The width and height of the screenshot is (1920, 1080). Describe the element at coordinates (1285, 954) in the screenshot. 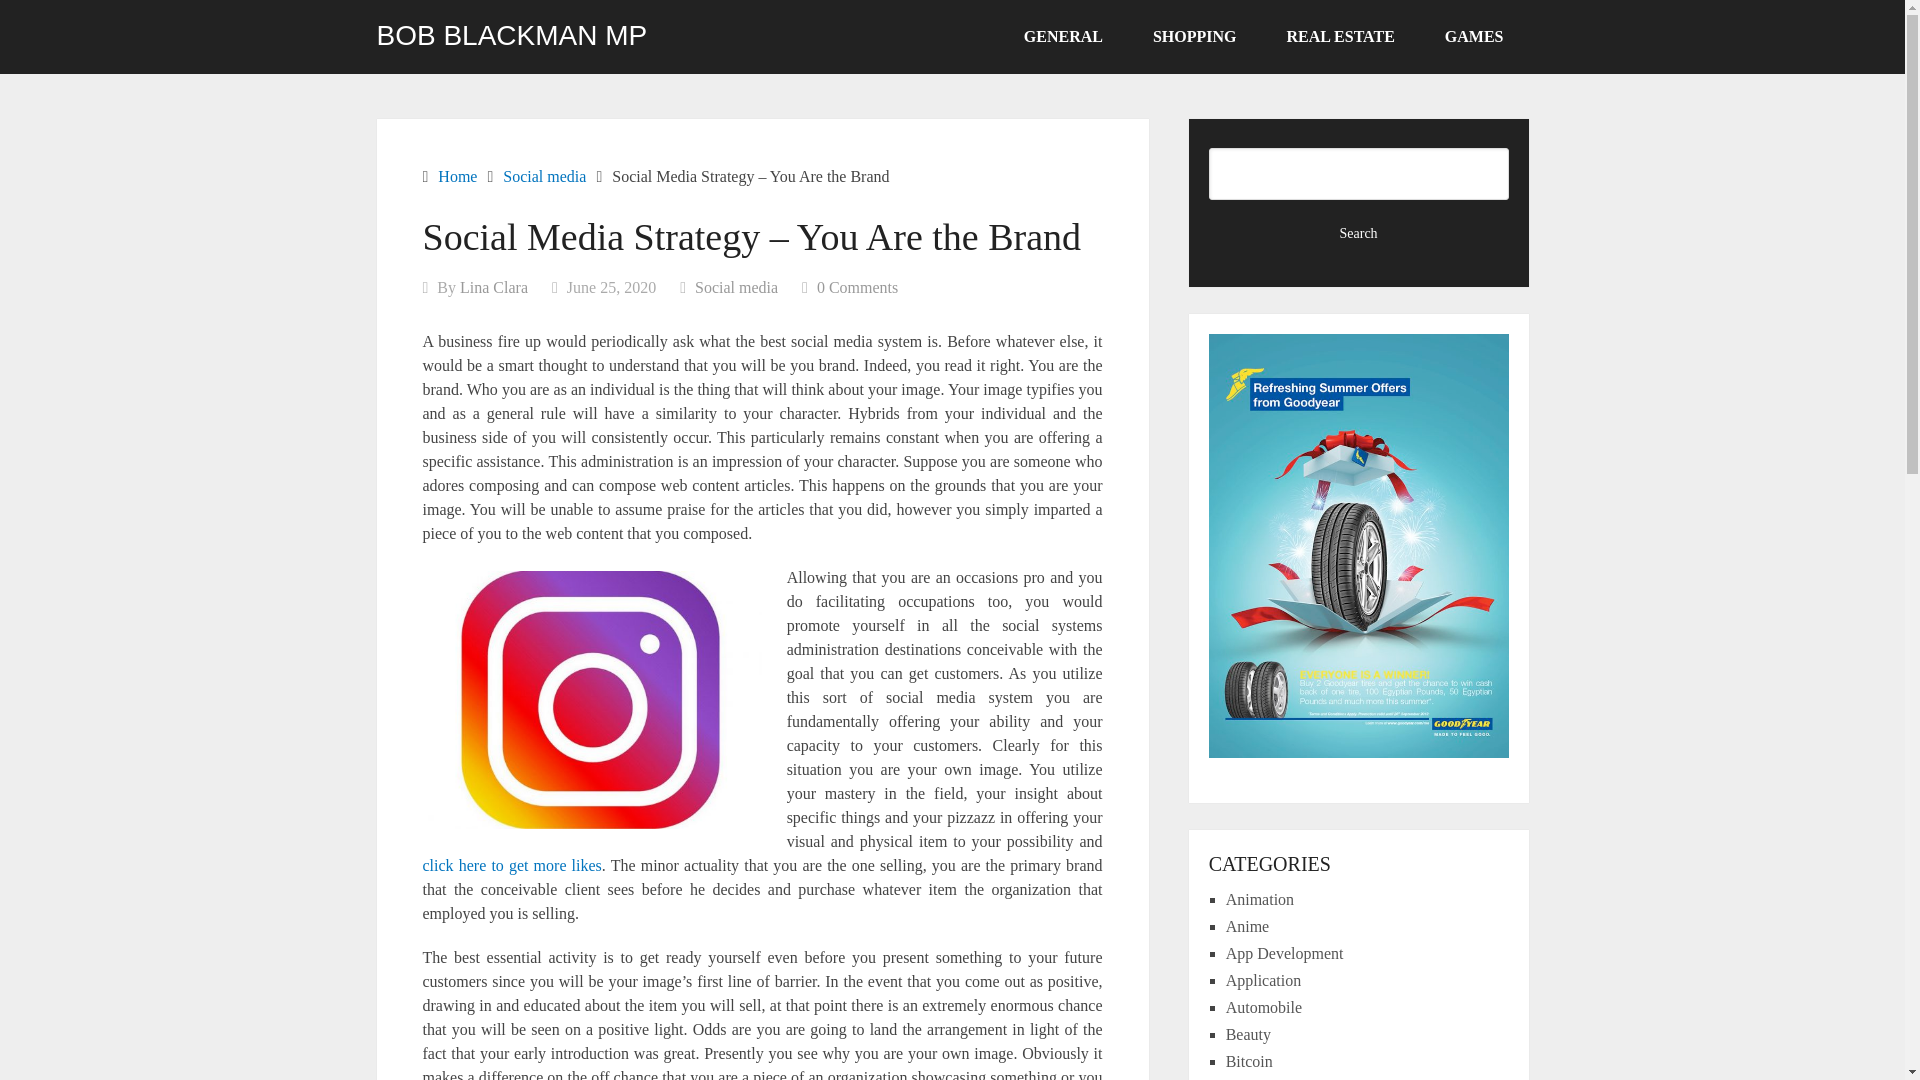

I see `App Development` at that location.